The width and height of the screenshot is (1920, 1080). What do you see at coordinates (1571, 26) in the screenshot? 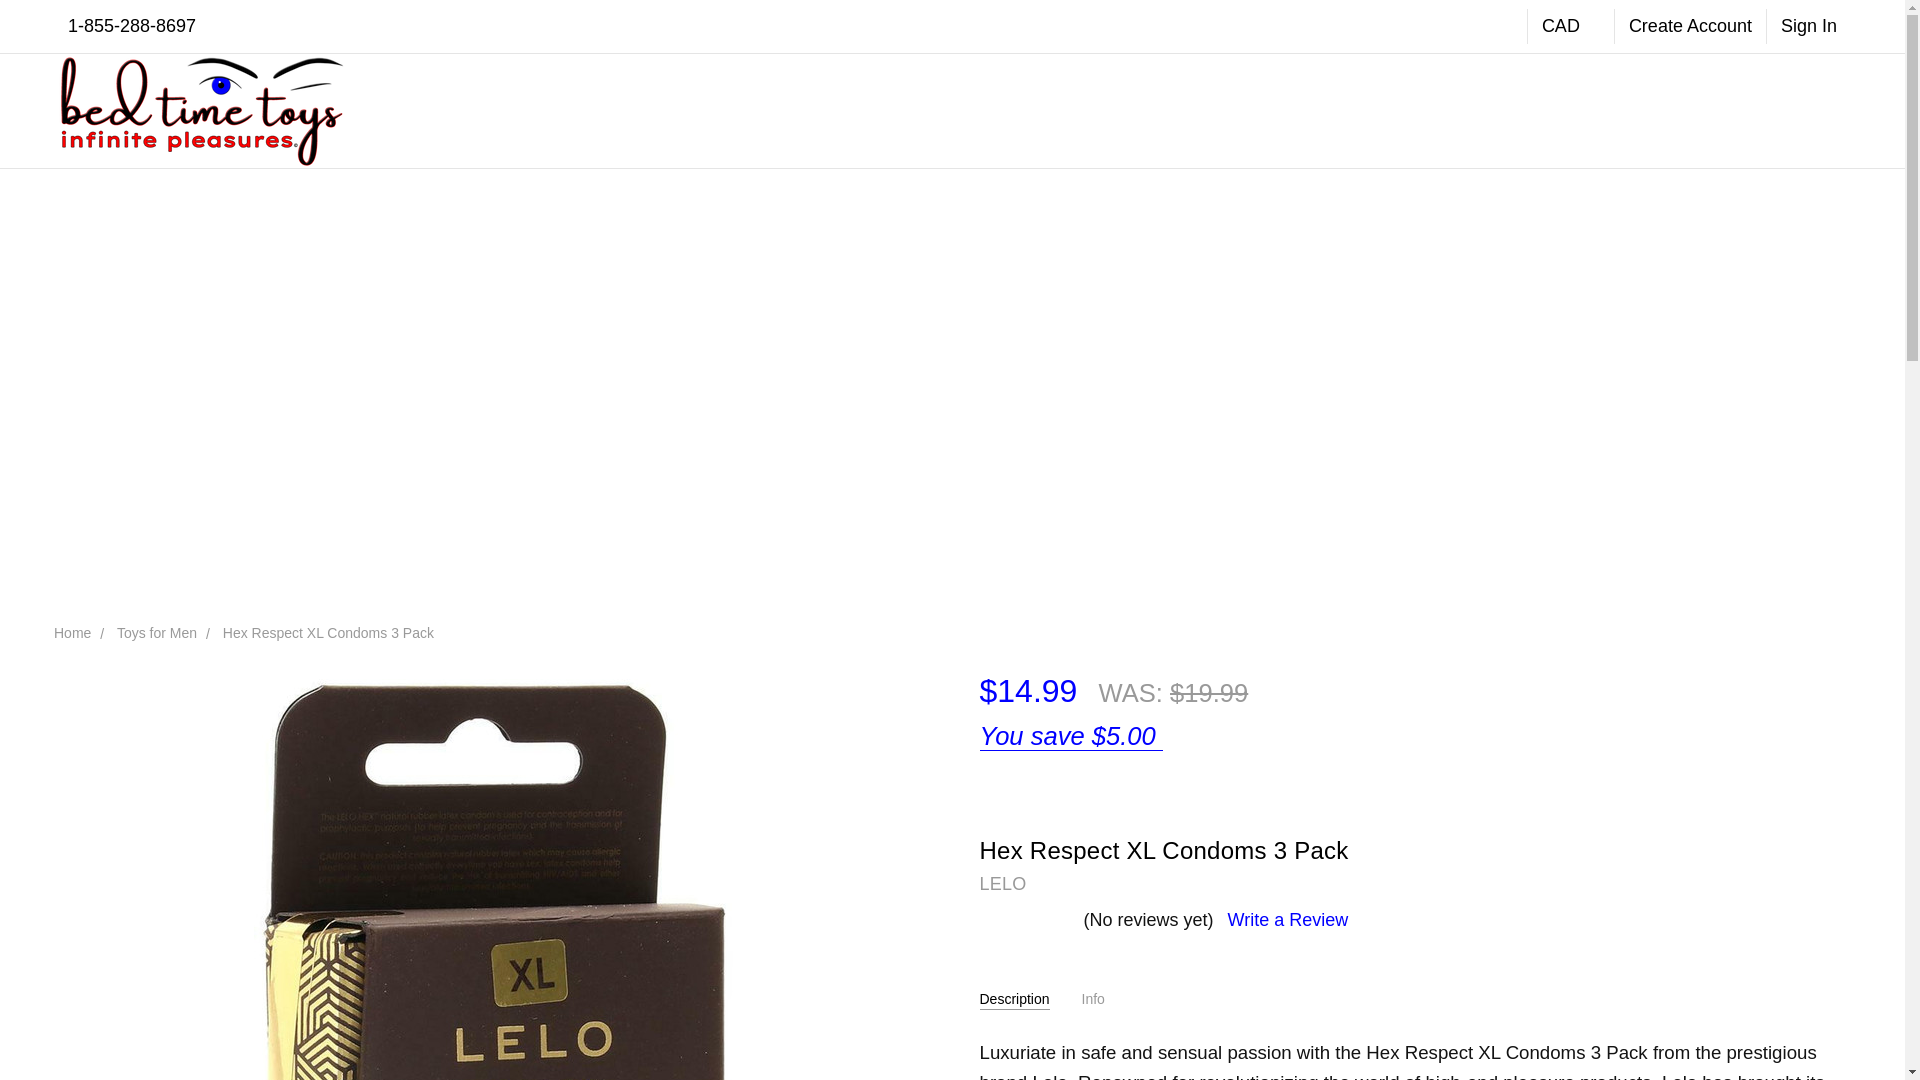
I see `CAD` at bounding box center [1571, 26].